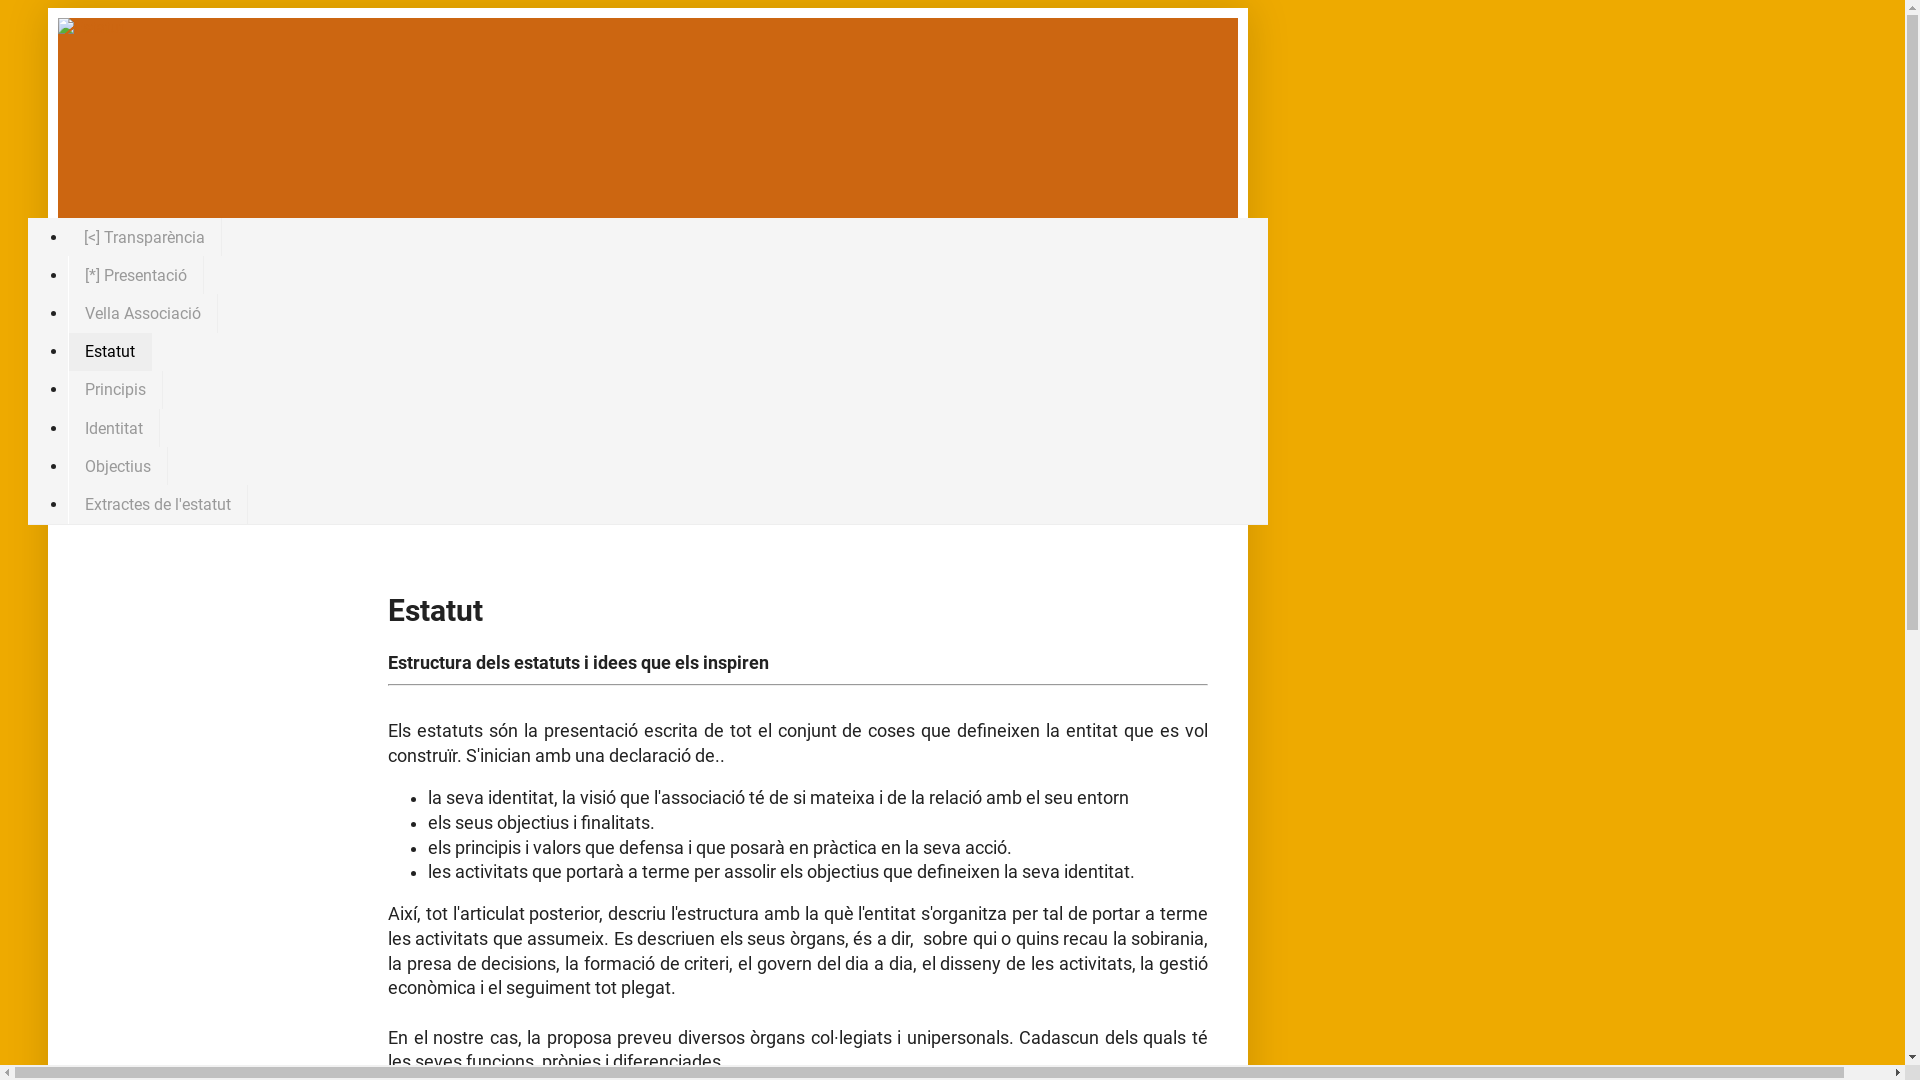 The width and height of the screenshot is (1920, 1080). What do you see at coordinates (118, 466) in the screenshot?
I see `Objectius` at bounding box center [118, 466].